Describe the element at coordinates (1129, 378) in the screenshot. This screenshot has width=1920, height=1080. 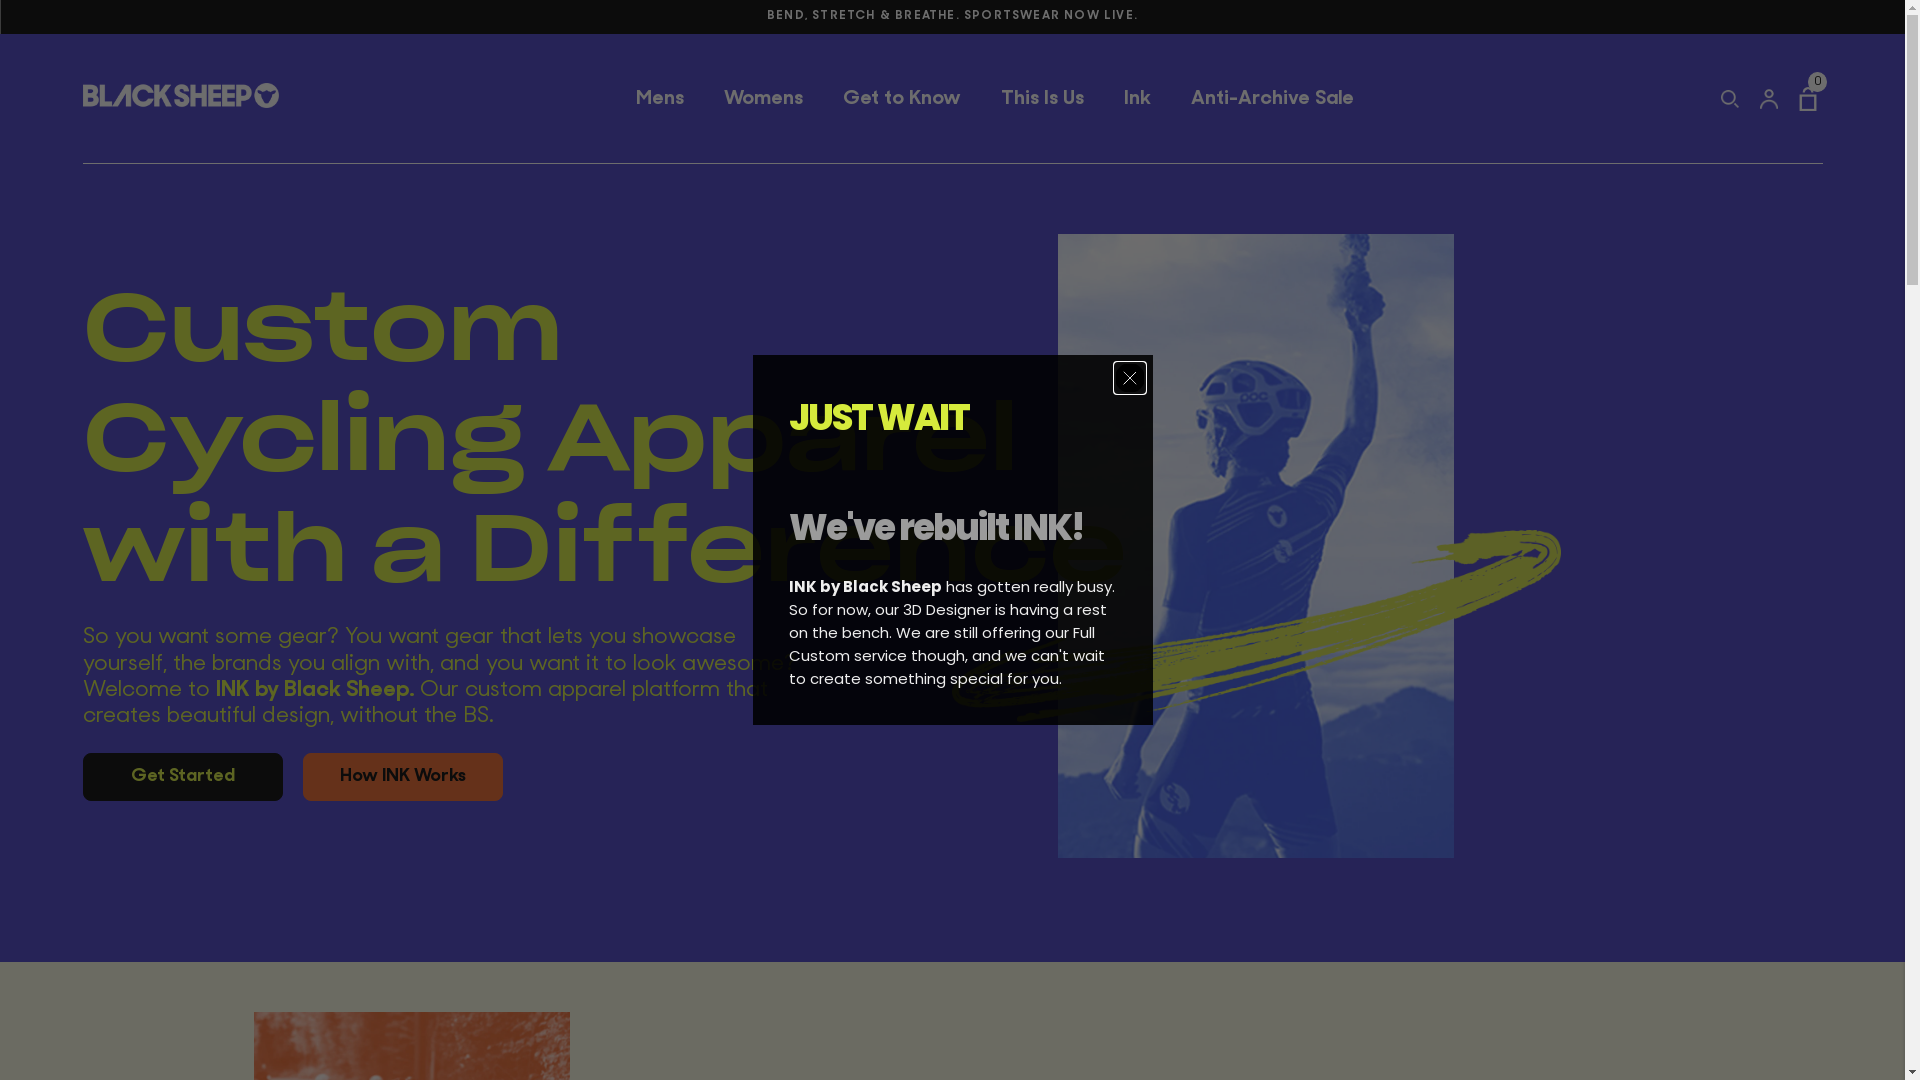
I see `Close dialog 3` at that location.